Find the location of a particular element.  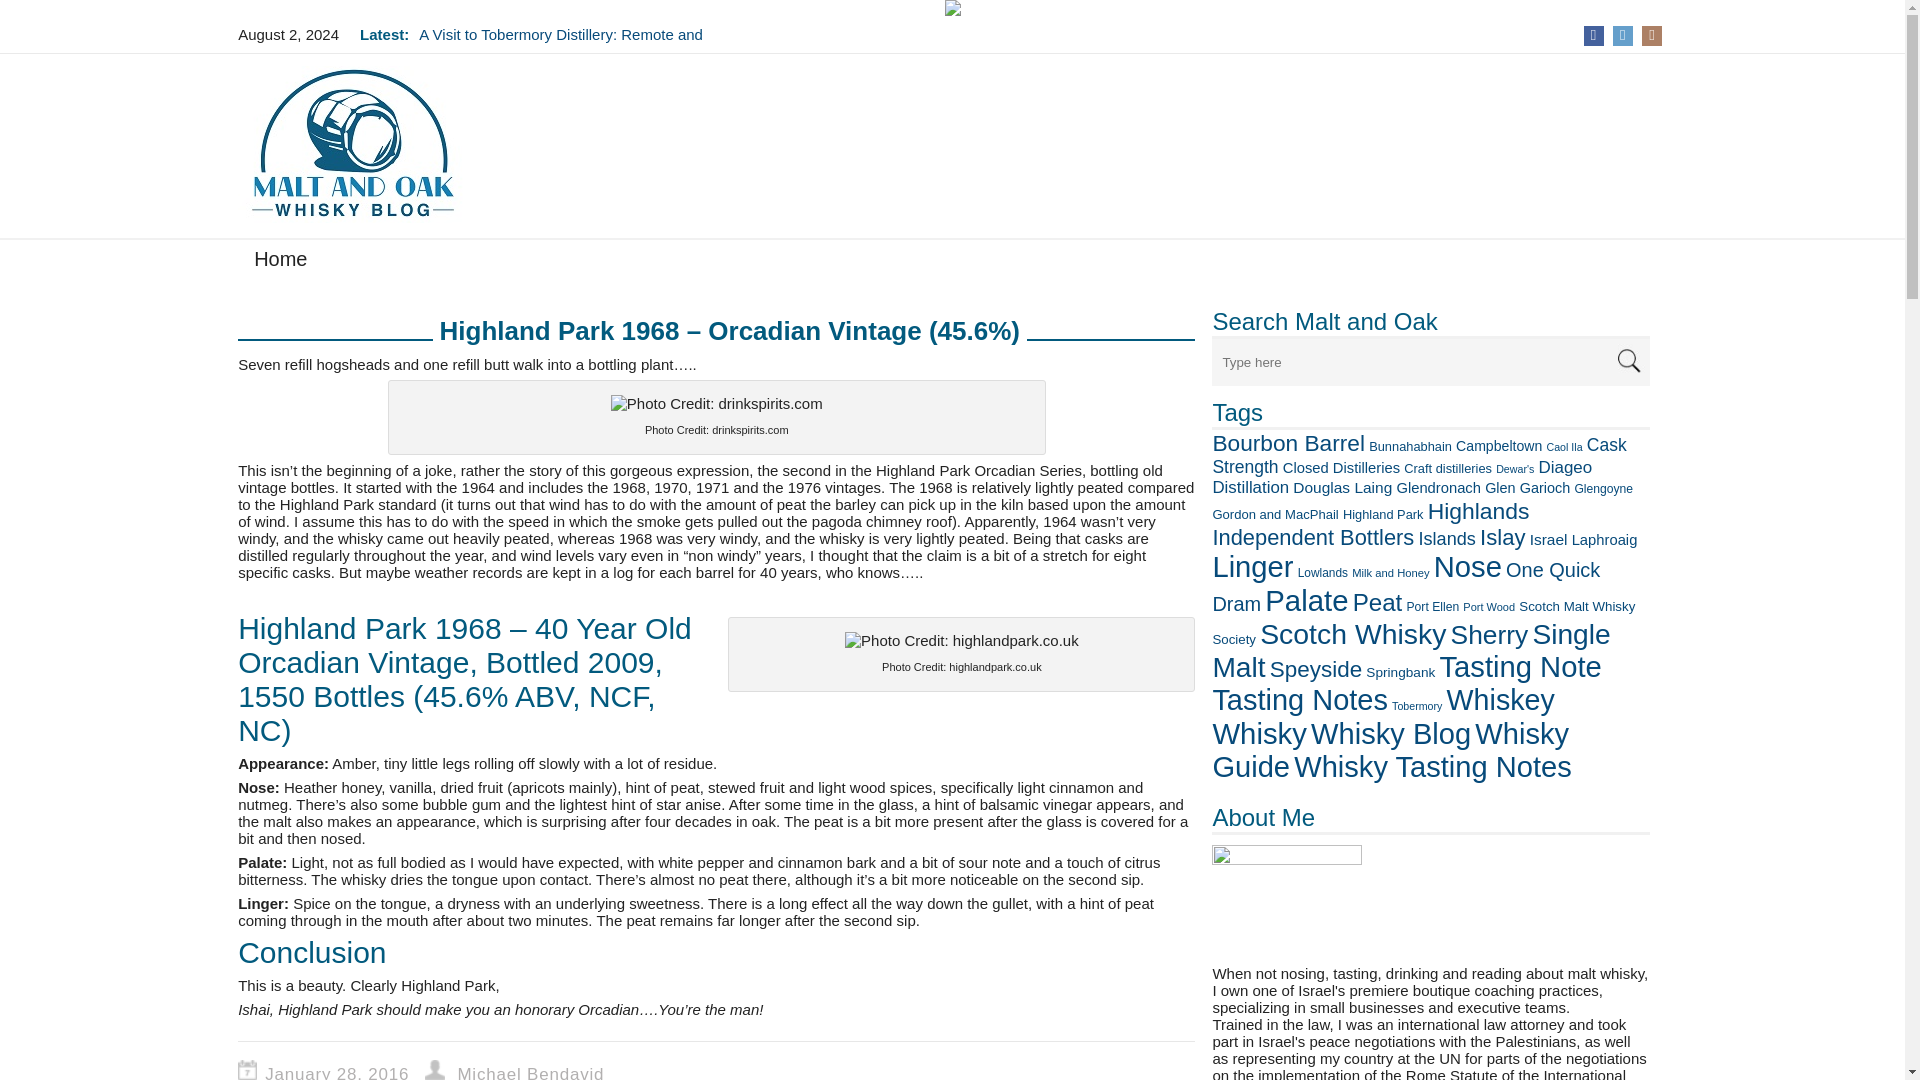

Diageo is located at coordinates (1564, 467).